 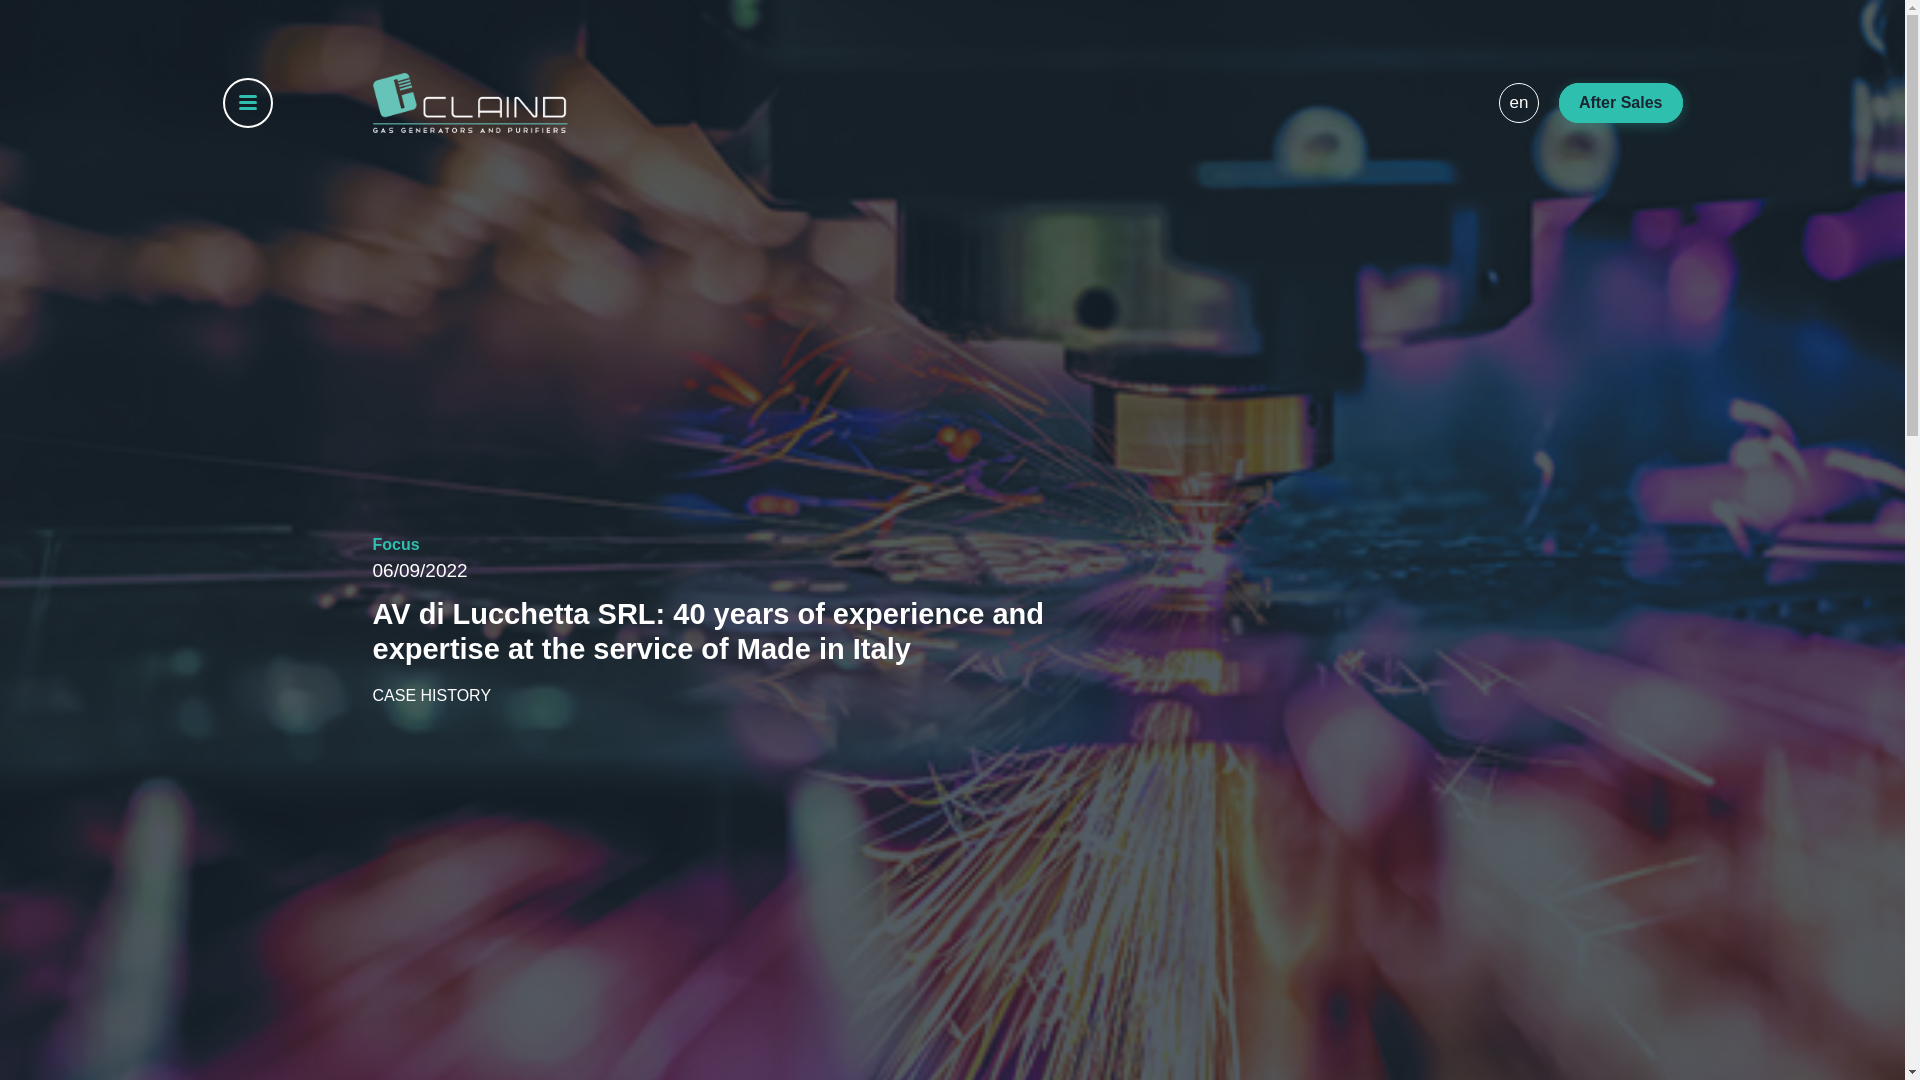 I want to click on After Sales, so click(x=1621, y=102).